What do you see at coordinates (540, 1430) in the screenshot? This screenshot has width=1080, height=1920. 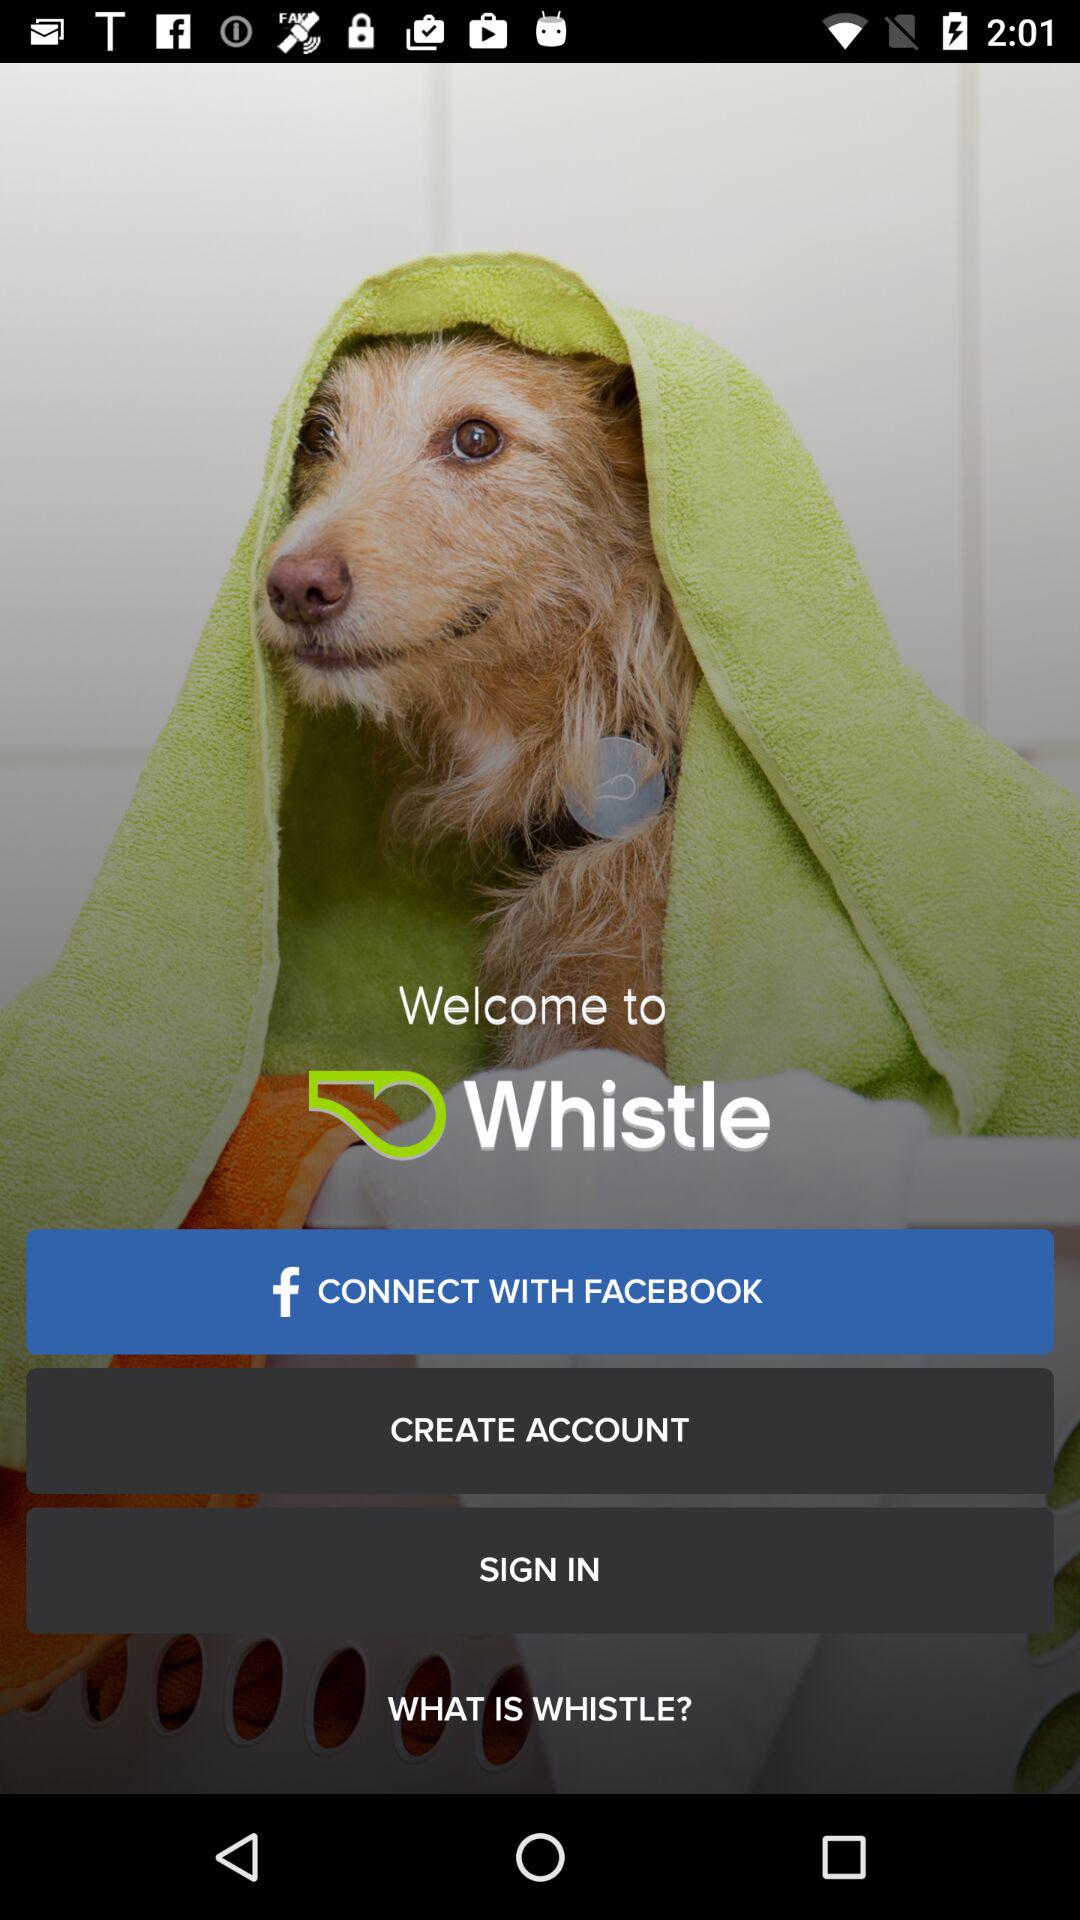 I see `choose the item above sign in icon` at bounding box center [540, 1430].